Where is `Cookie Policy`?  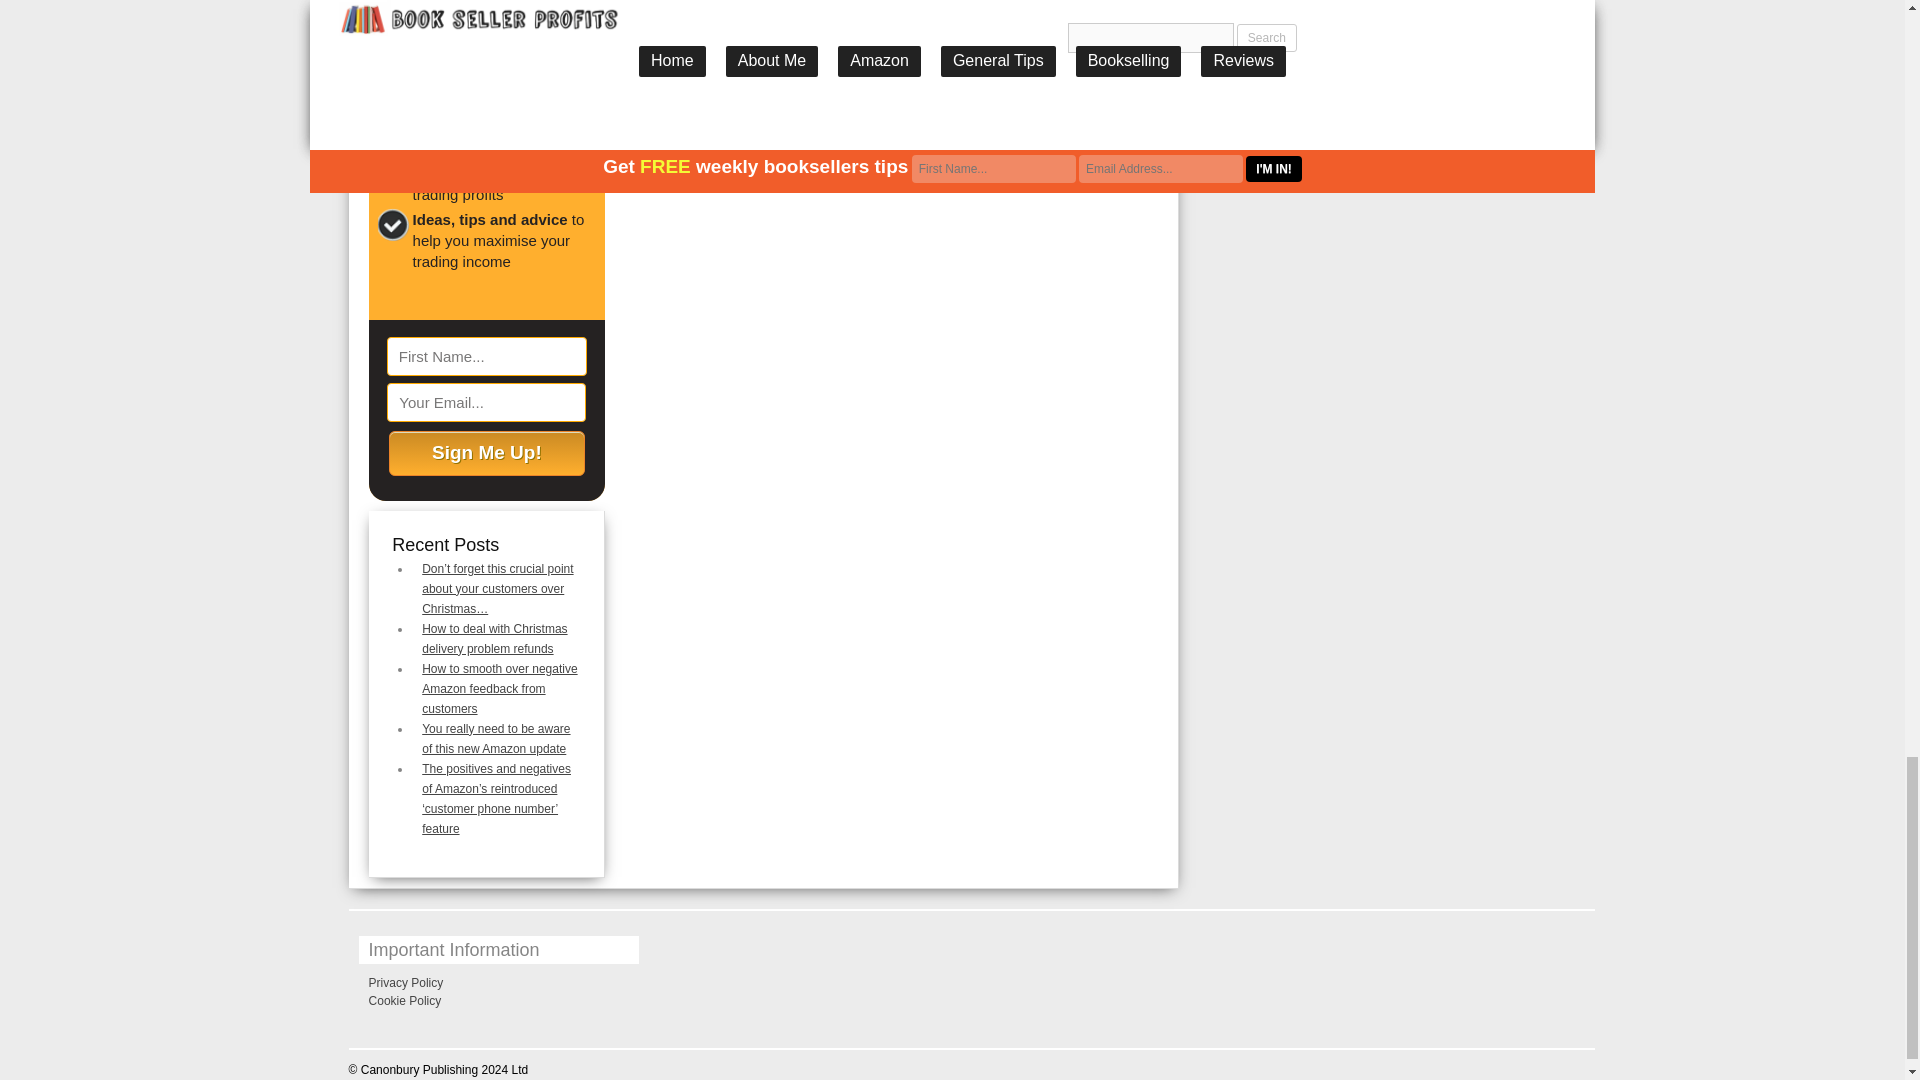 Cookie Policy is located at coordinates (404, 1000).